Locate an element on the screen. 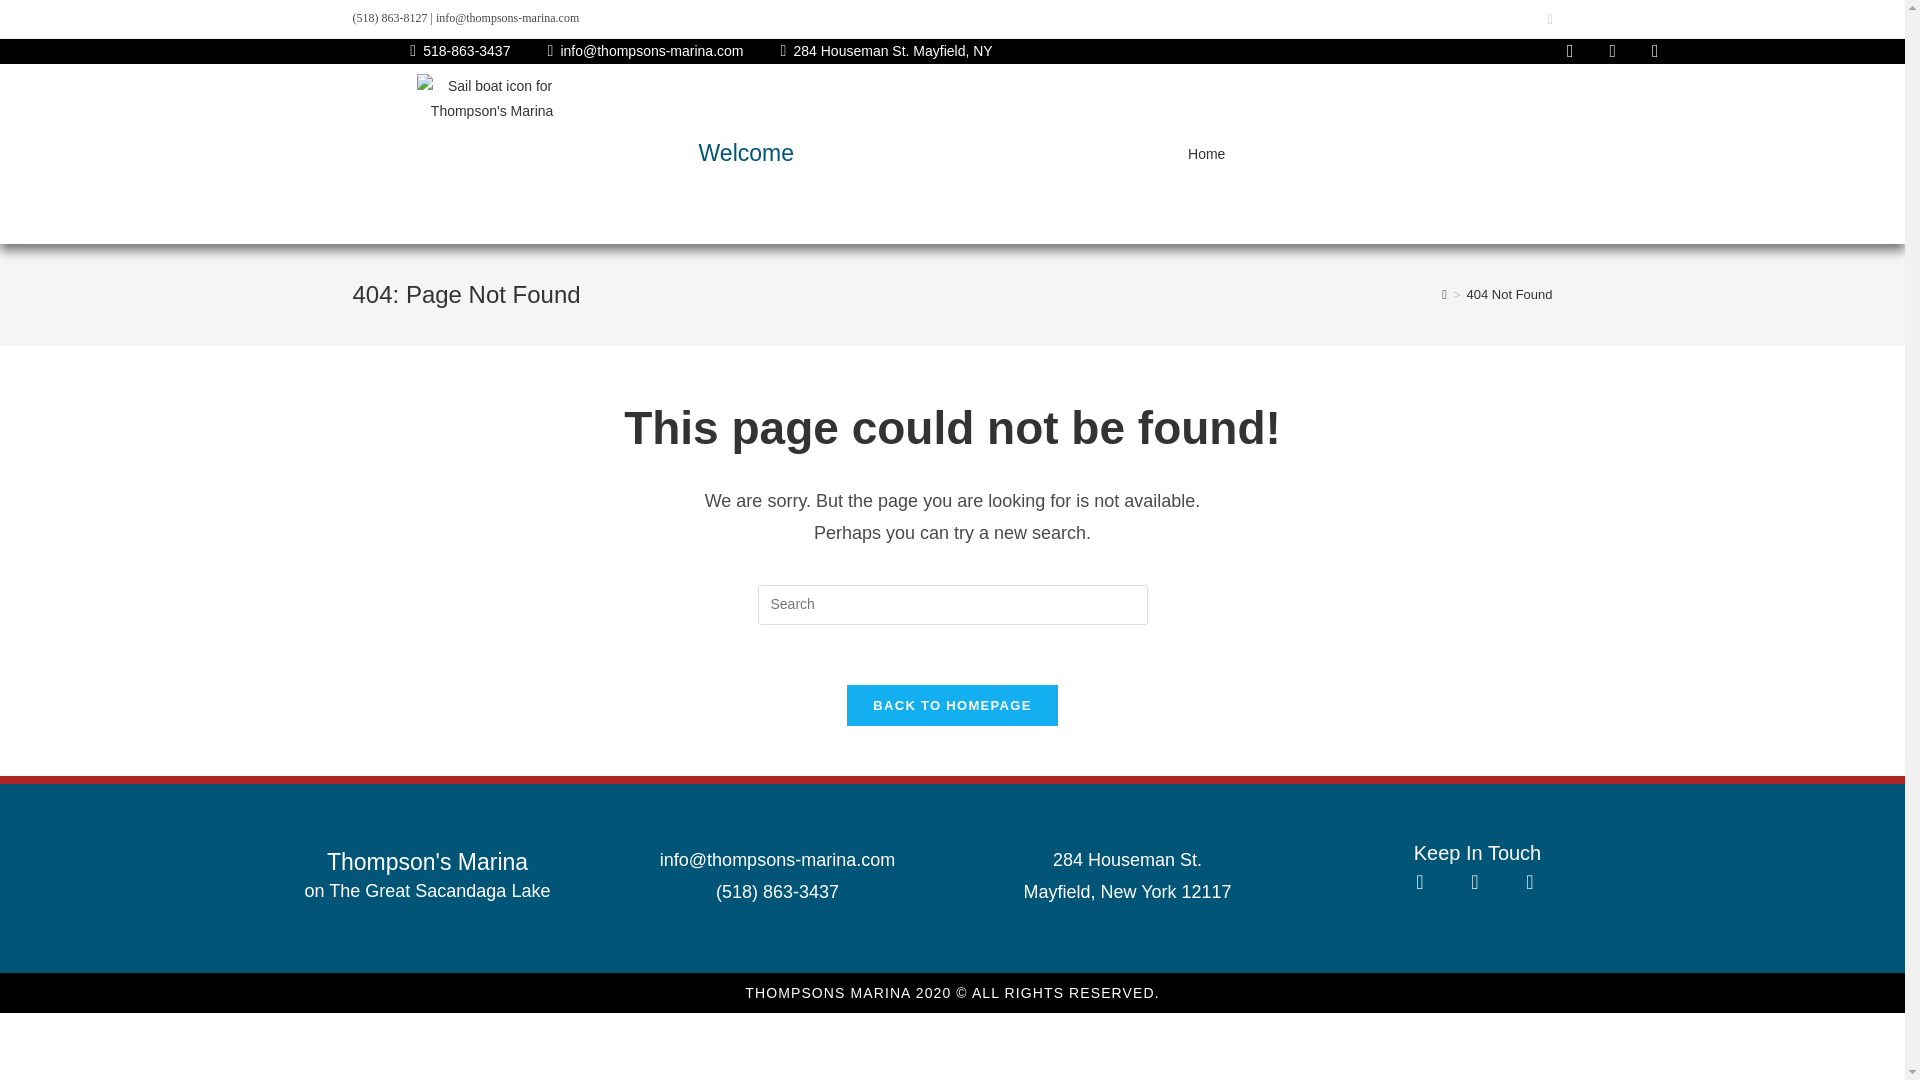 The width and height of the screenshot is (1920, 1080). BACK TO HOMEPAGE is located at coordinates (952, 704).